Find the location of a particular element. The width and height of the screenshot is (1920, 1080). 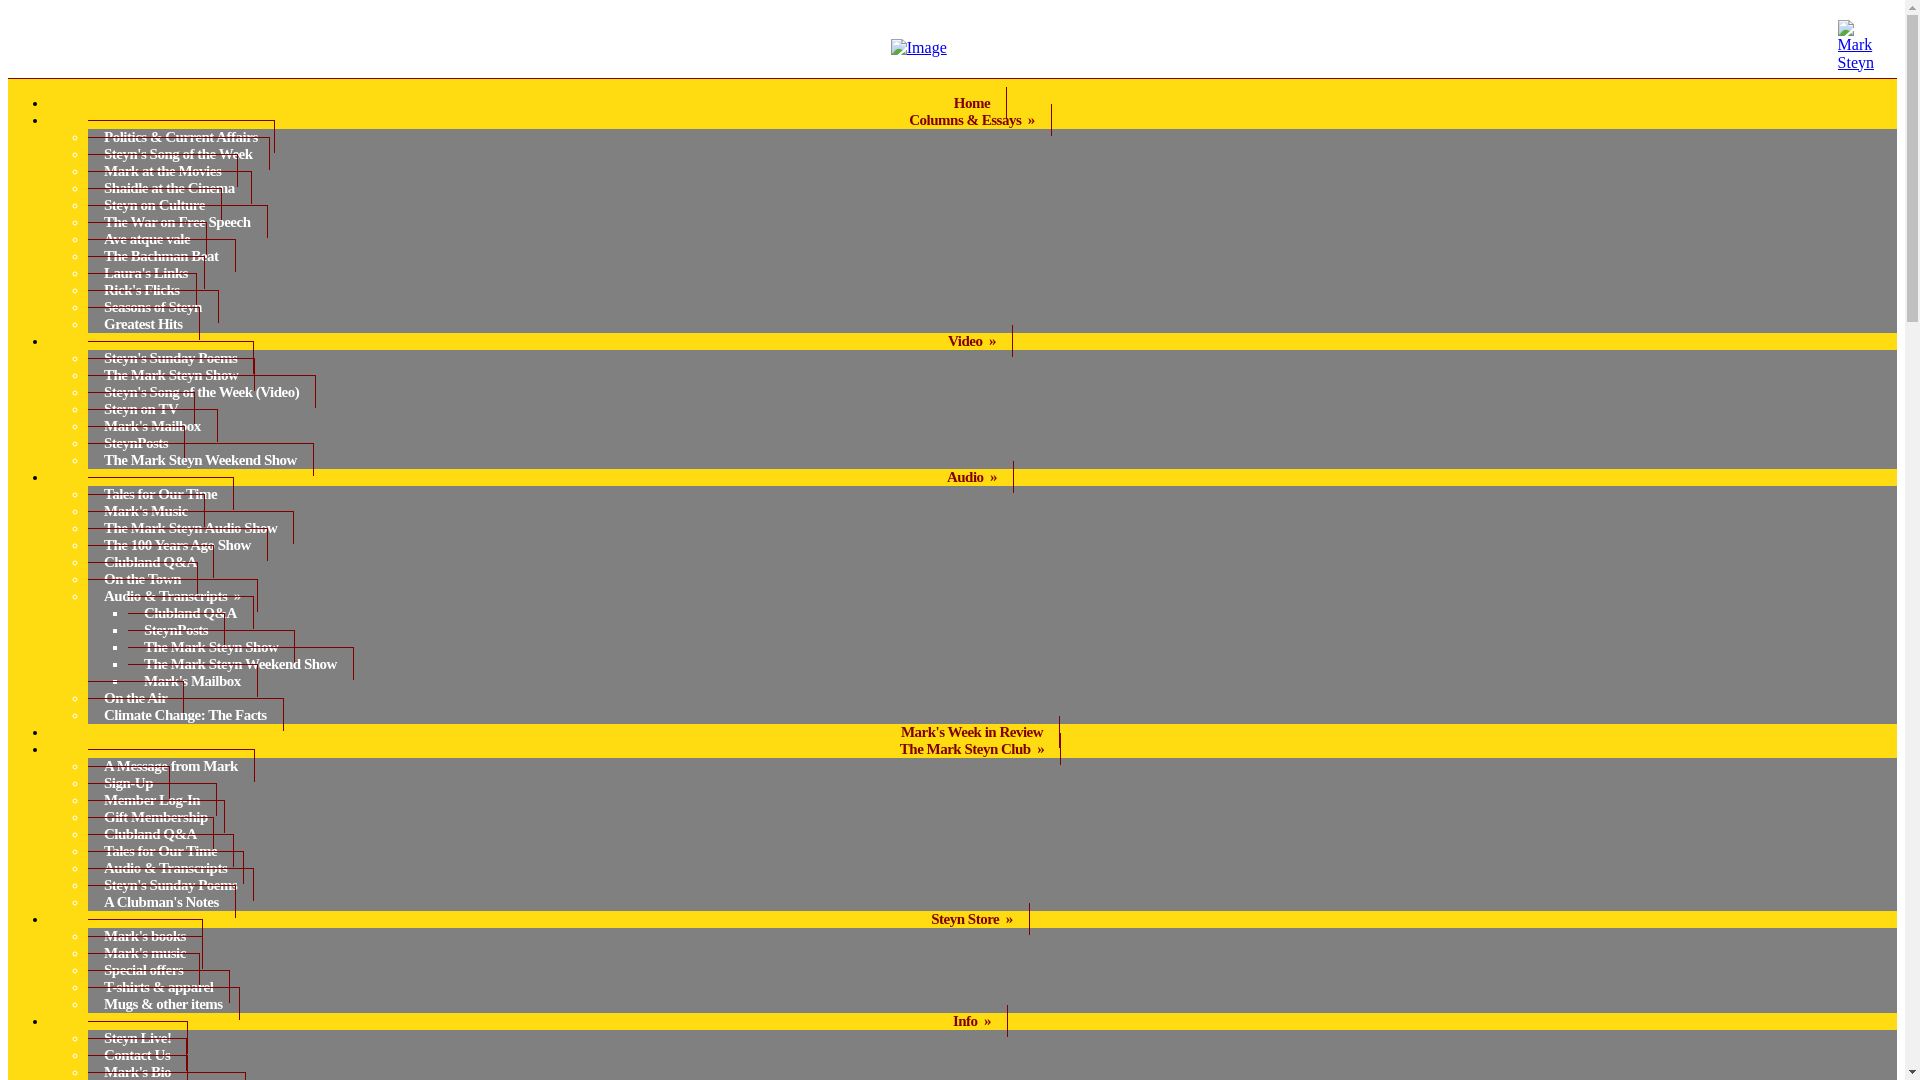

SteynPosts is located at coordinates (136, 442).